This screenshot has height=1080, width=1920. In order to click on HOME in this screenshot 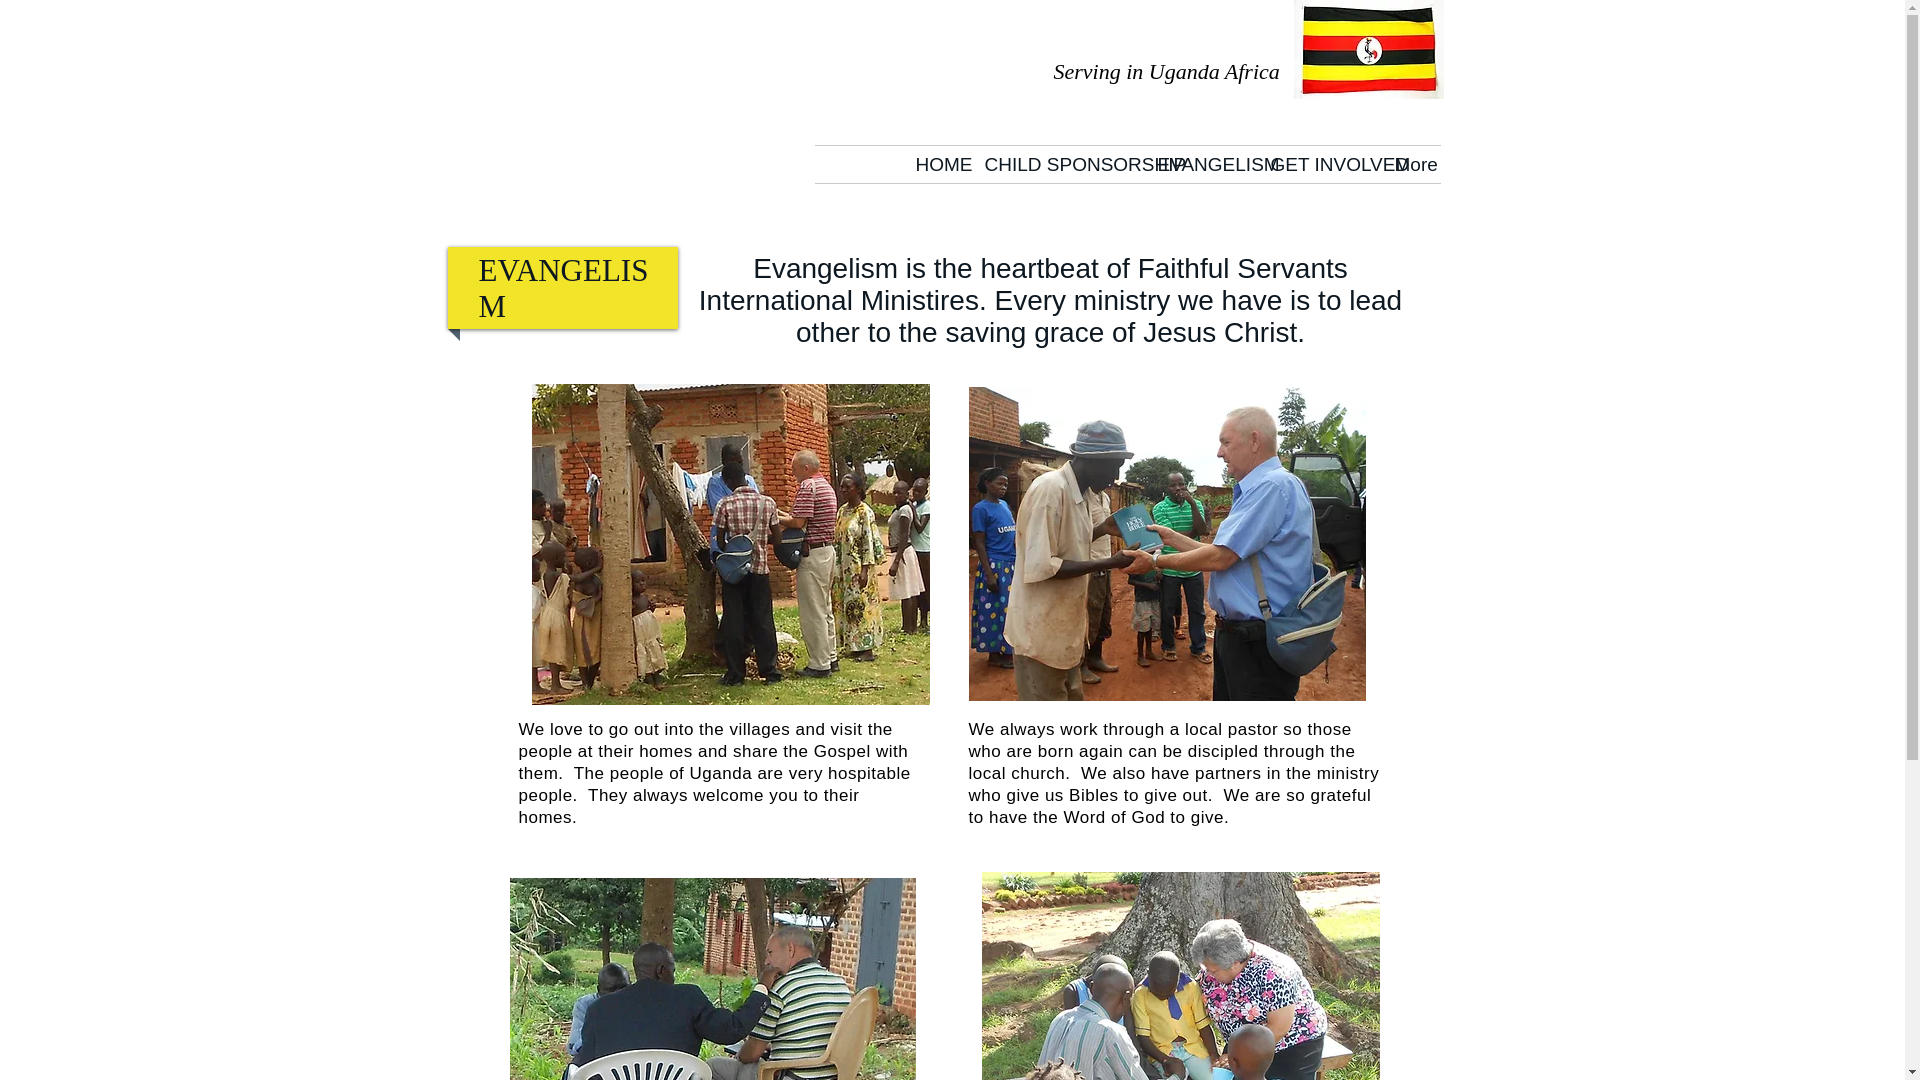, I will do `click(934, 164)`.